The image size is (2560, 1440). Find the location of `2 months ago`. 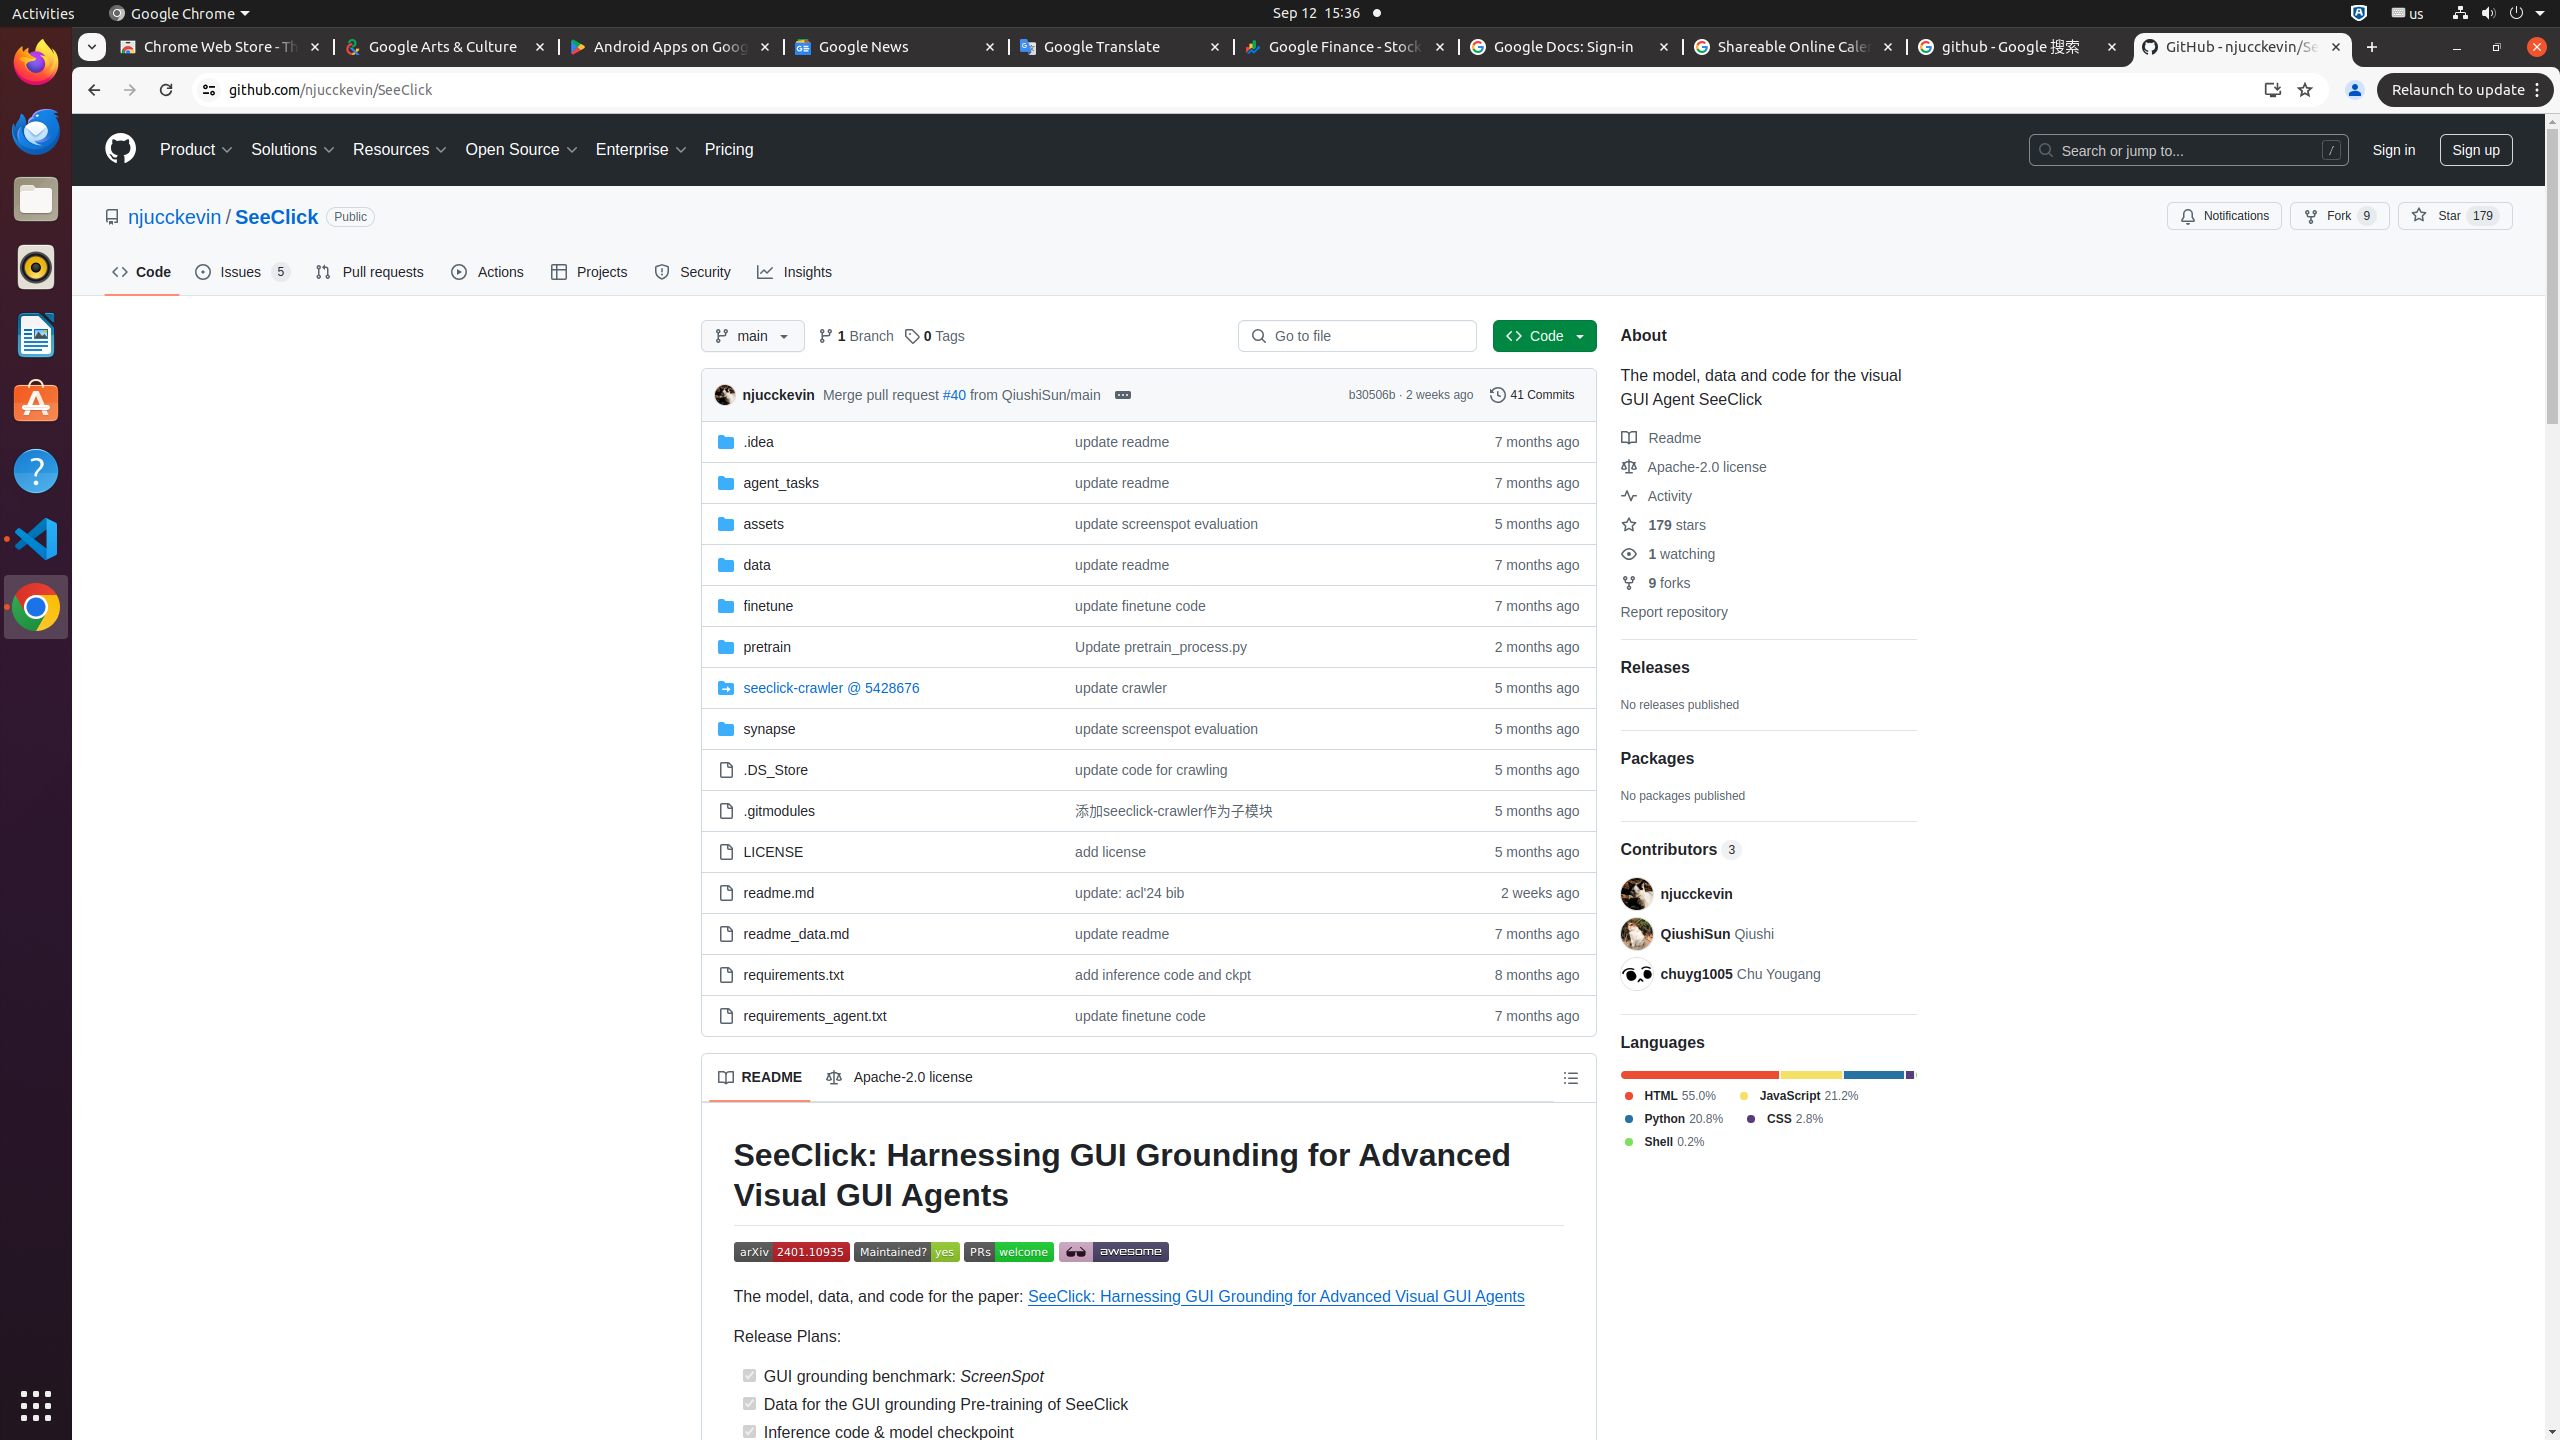

2 months ago is located at coordinates (1528, 646).